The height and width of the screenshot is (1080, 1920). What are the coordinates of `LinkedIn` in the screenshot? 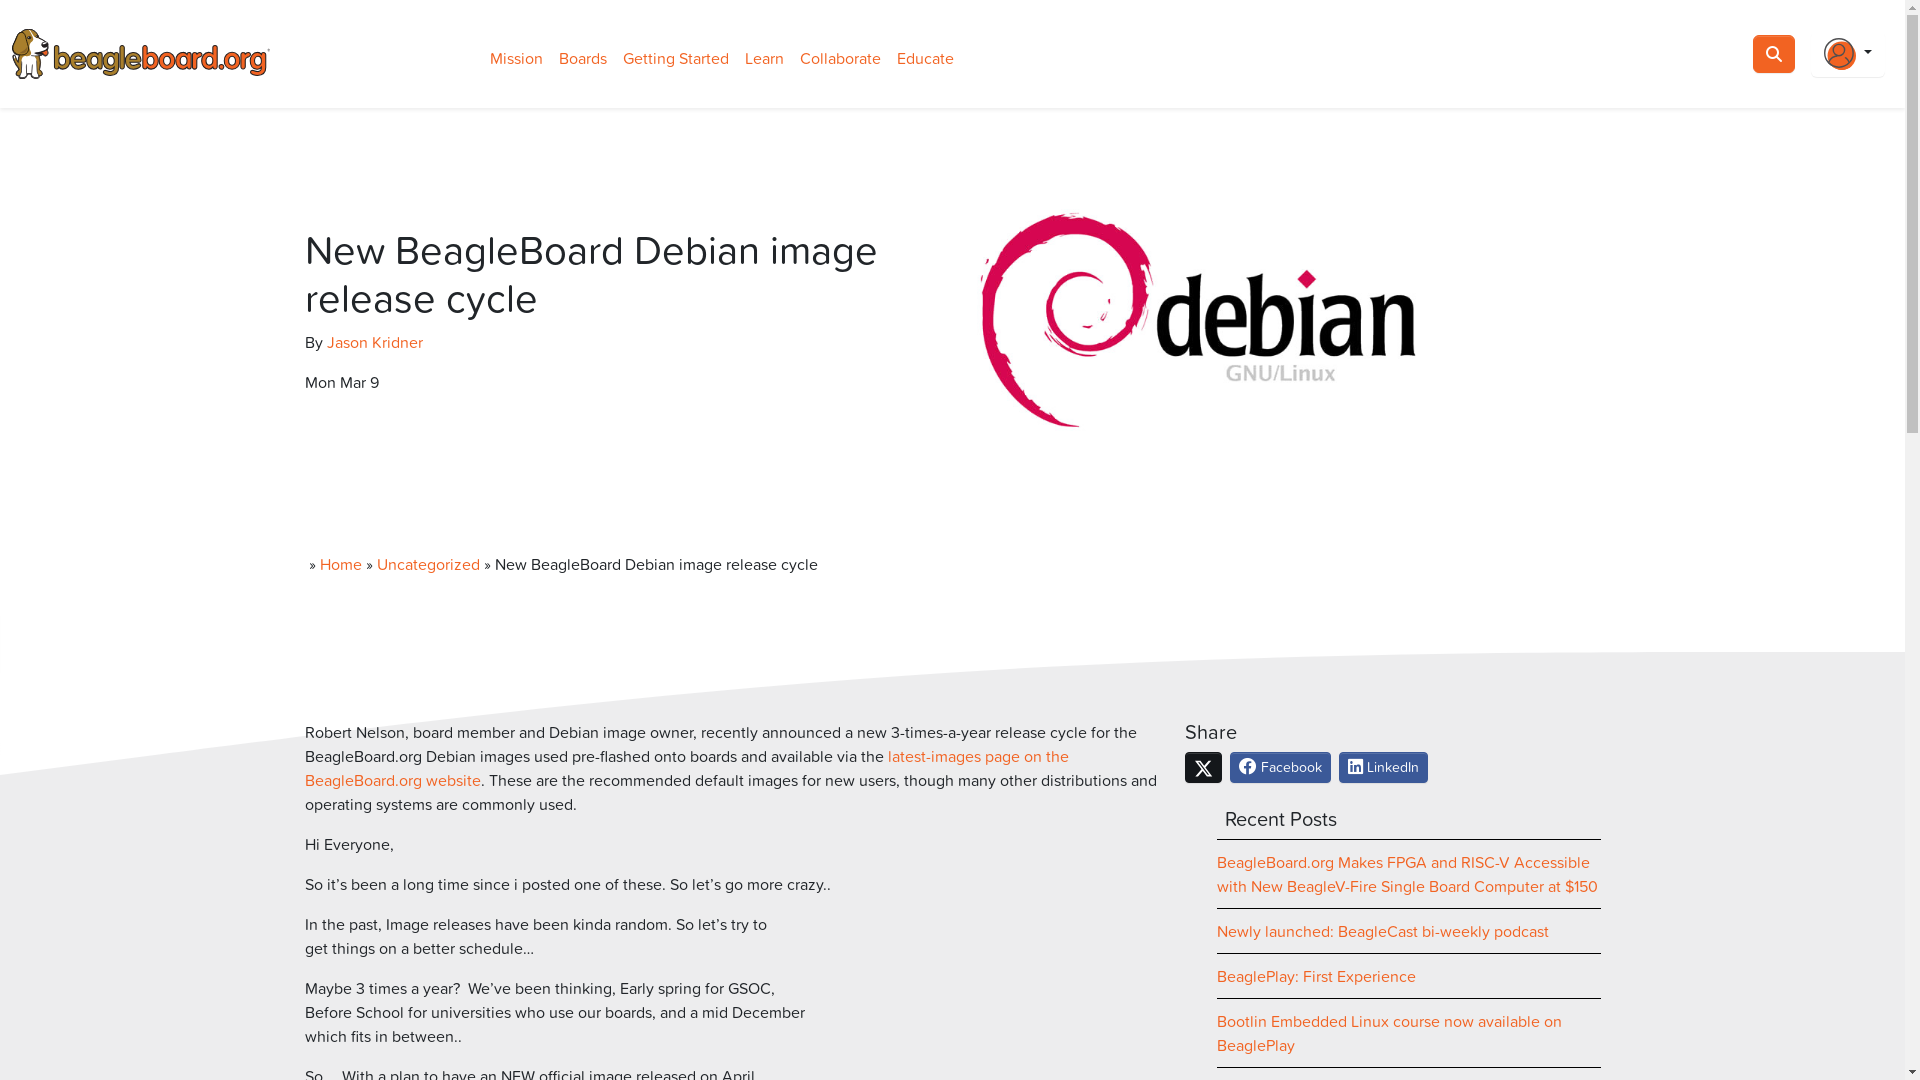 It's located at (1384, 768).